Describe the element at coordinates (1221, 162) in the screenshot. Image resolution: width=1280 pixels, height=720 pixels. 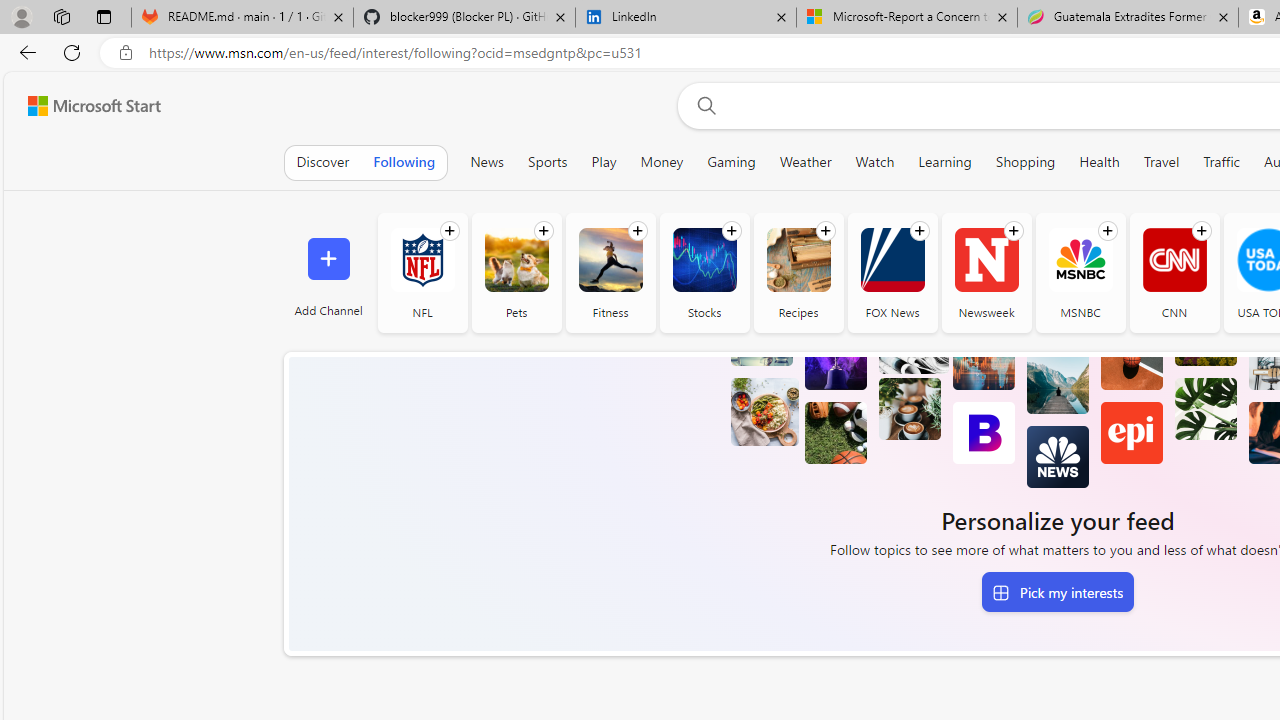
I see `Traffic` at that location.